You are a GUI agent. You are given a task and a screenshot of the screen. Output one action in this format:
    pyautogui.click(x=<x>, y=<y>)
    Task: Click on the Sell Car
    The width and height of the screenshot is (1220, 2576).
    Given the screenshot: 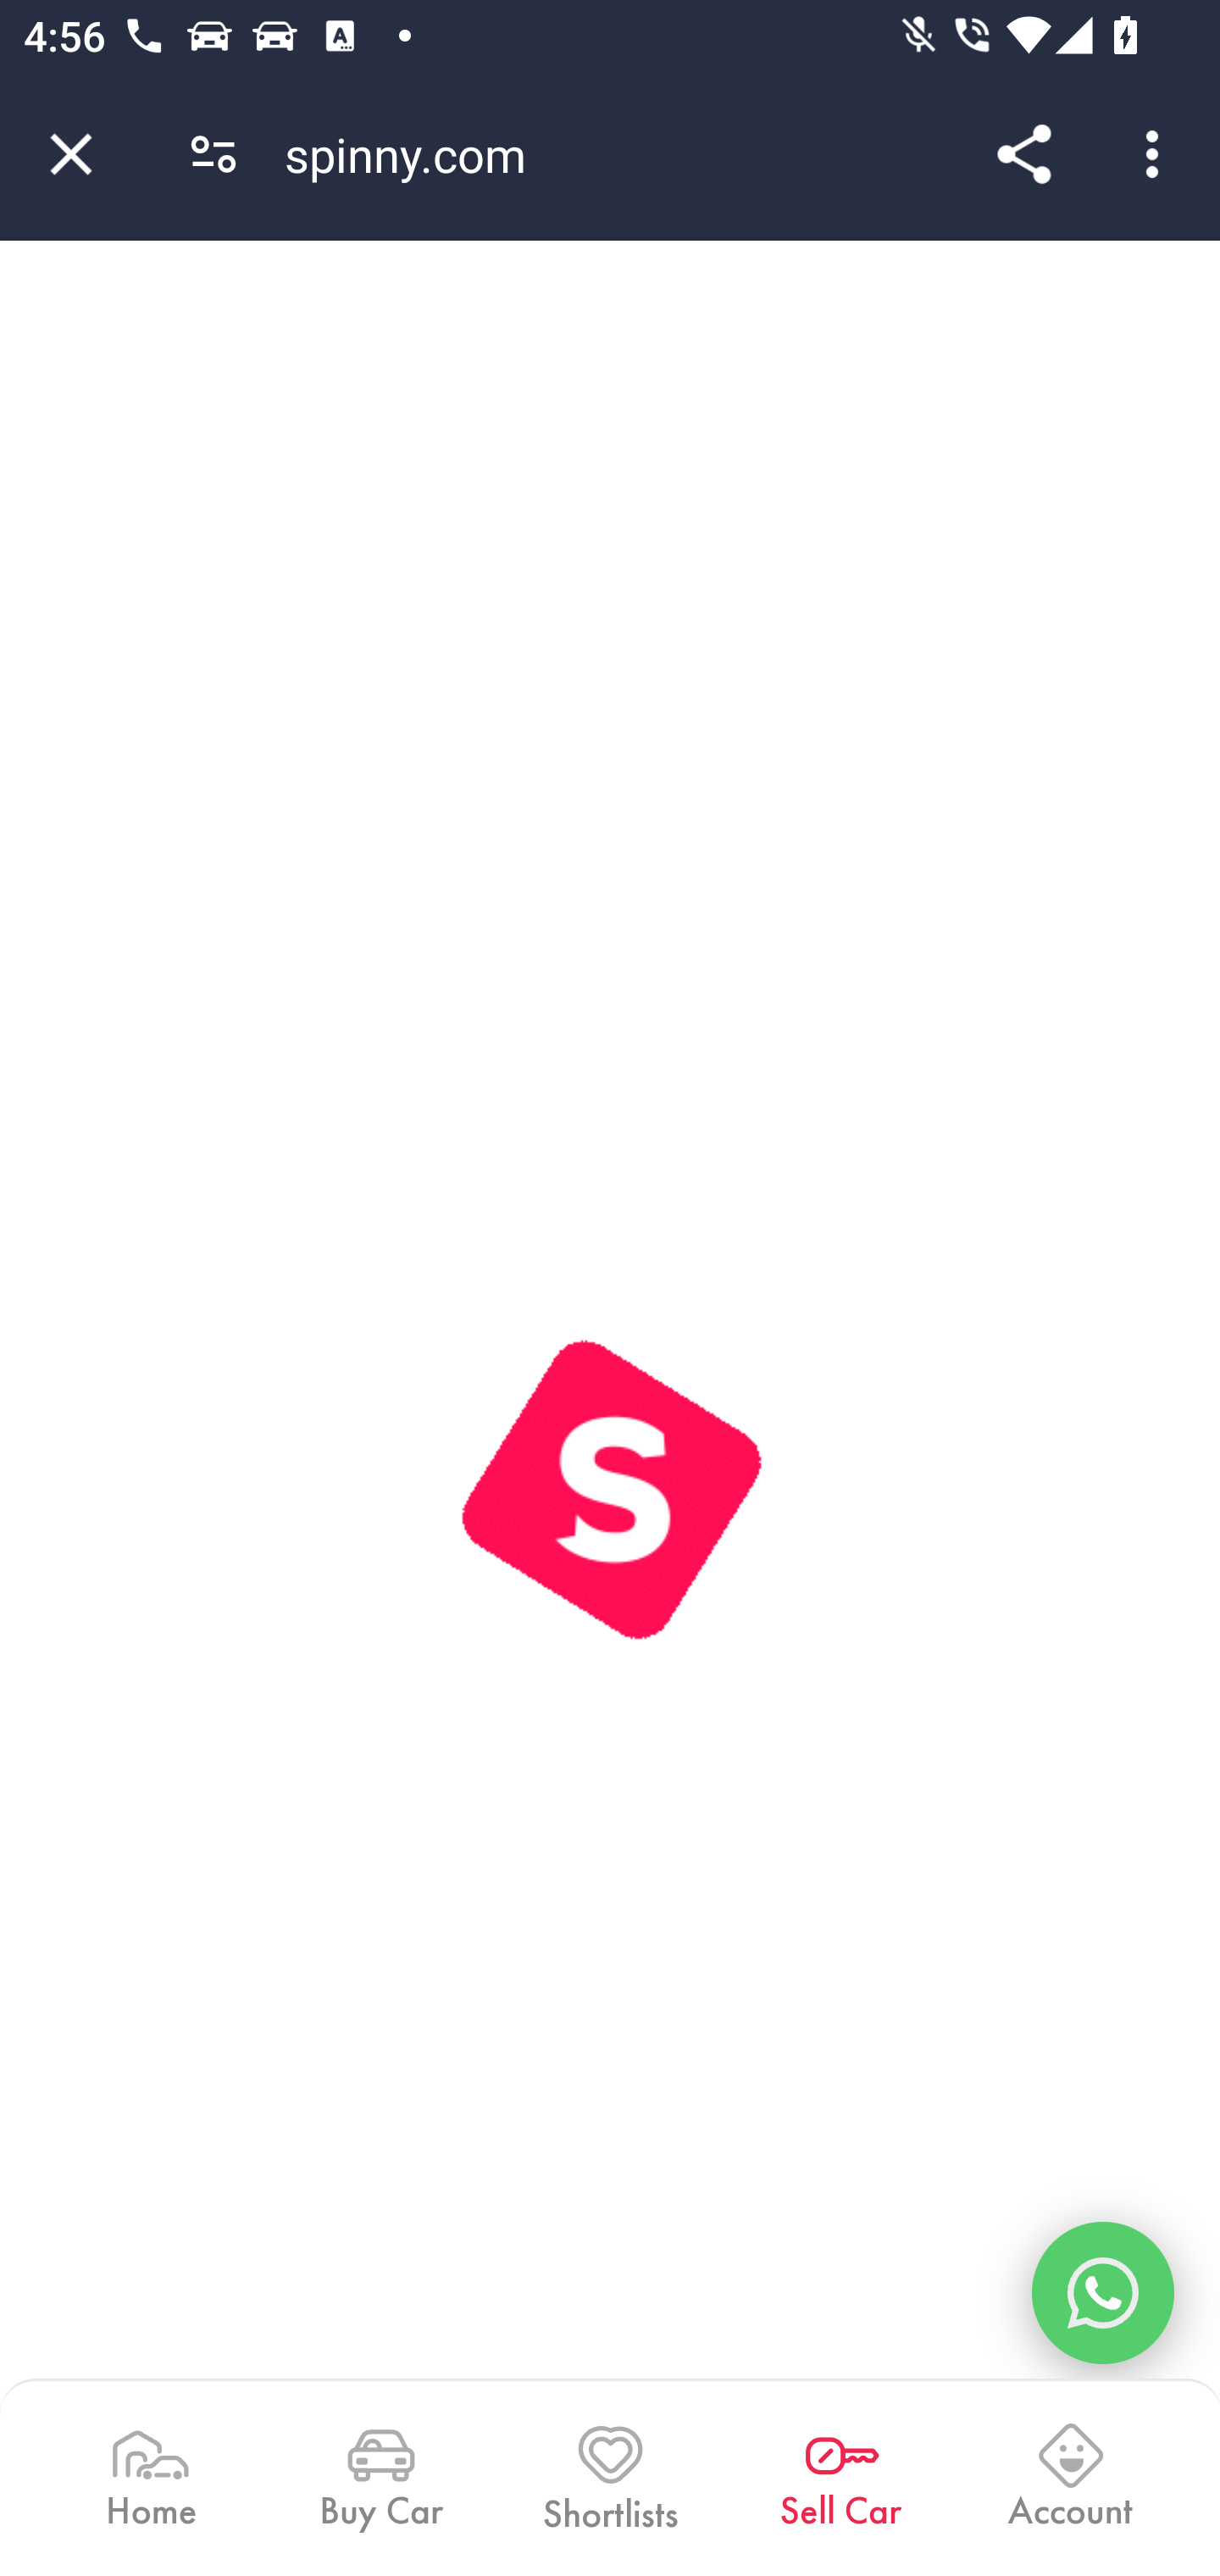 What is the action you would take?
    pyautogui.click(x=840, y=2475)
    